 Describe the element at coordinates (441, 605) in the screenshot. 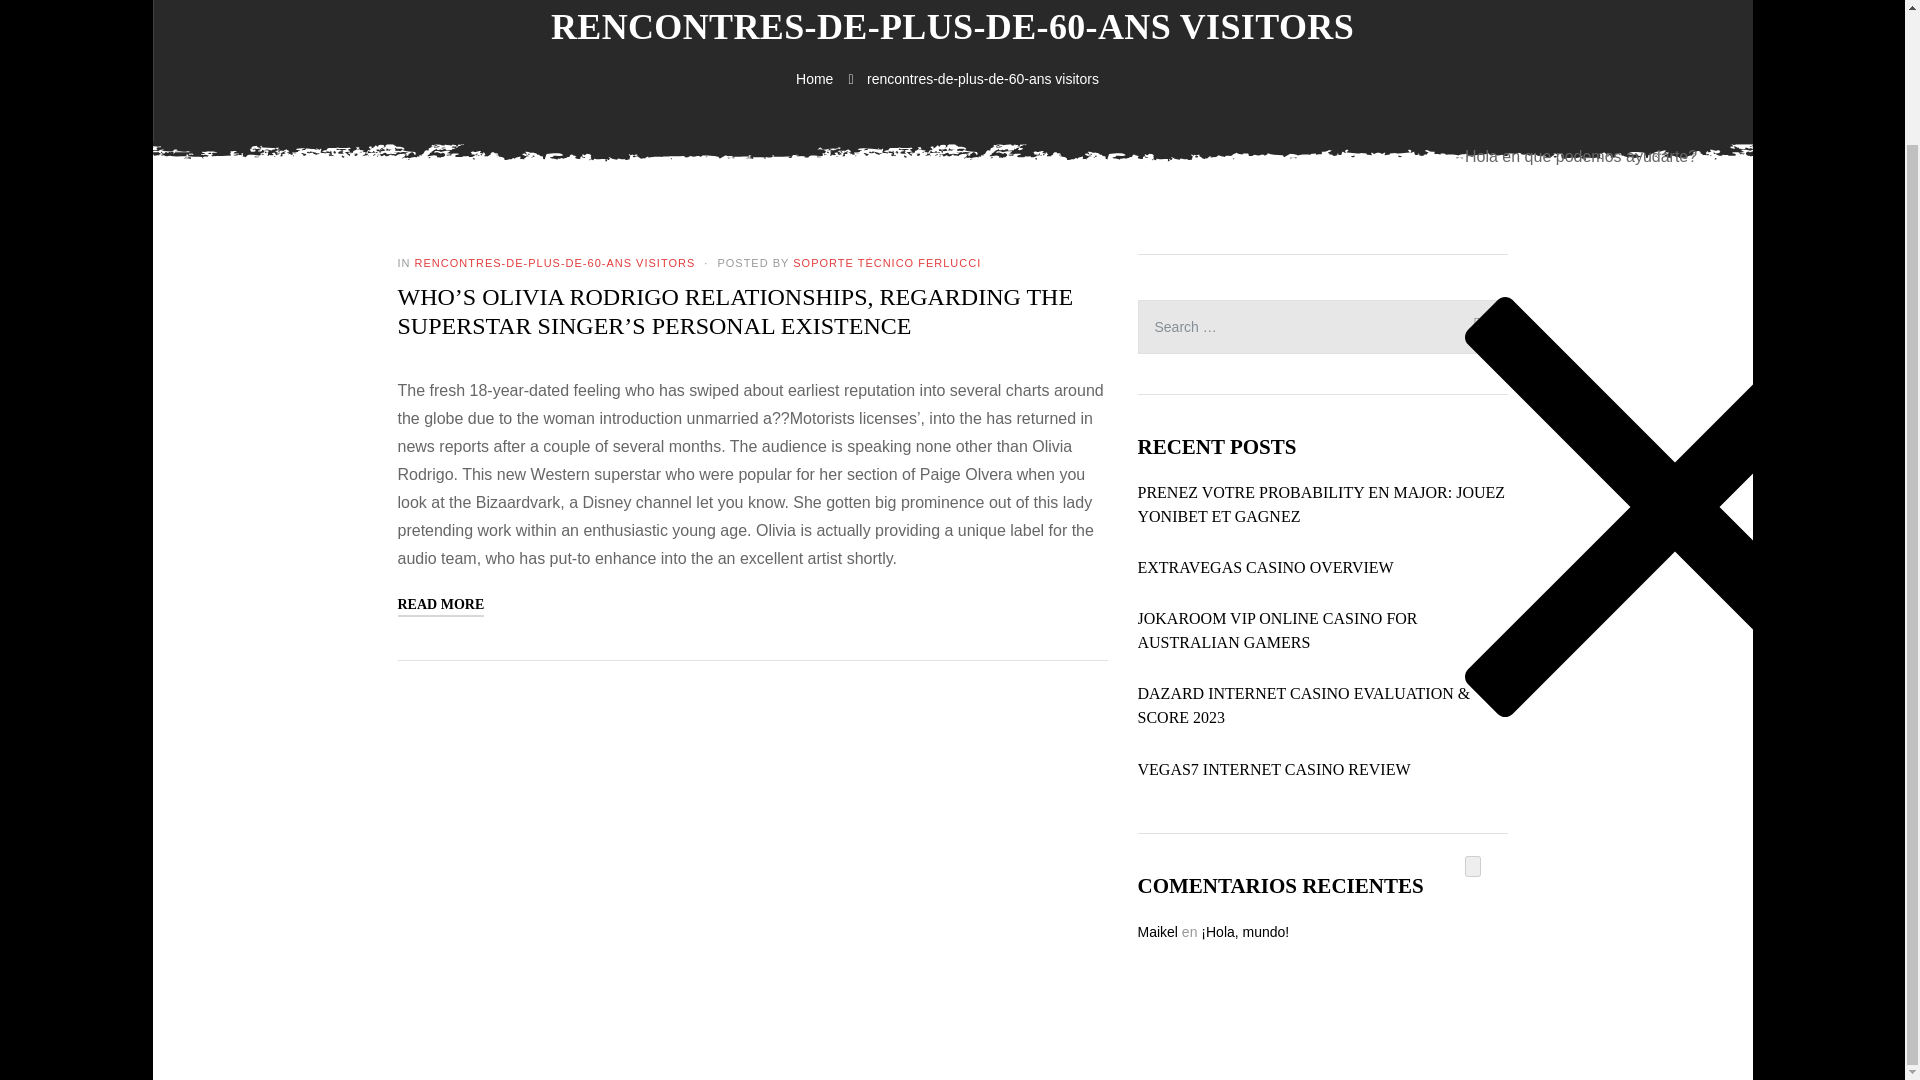

I see `READ MORE` at that location.